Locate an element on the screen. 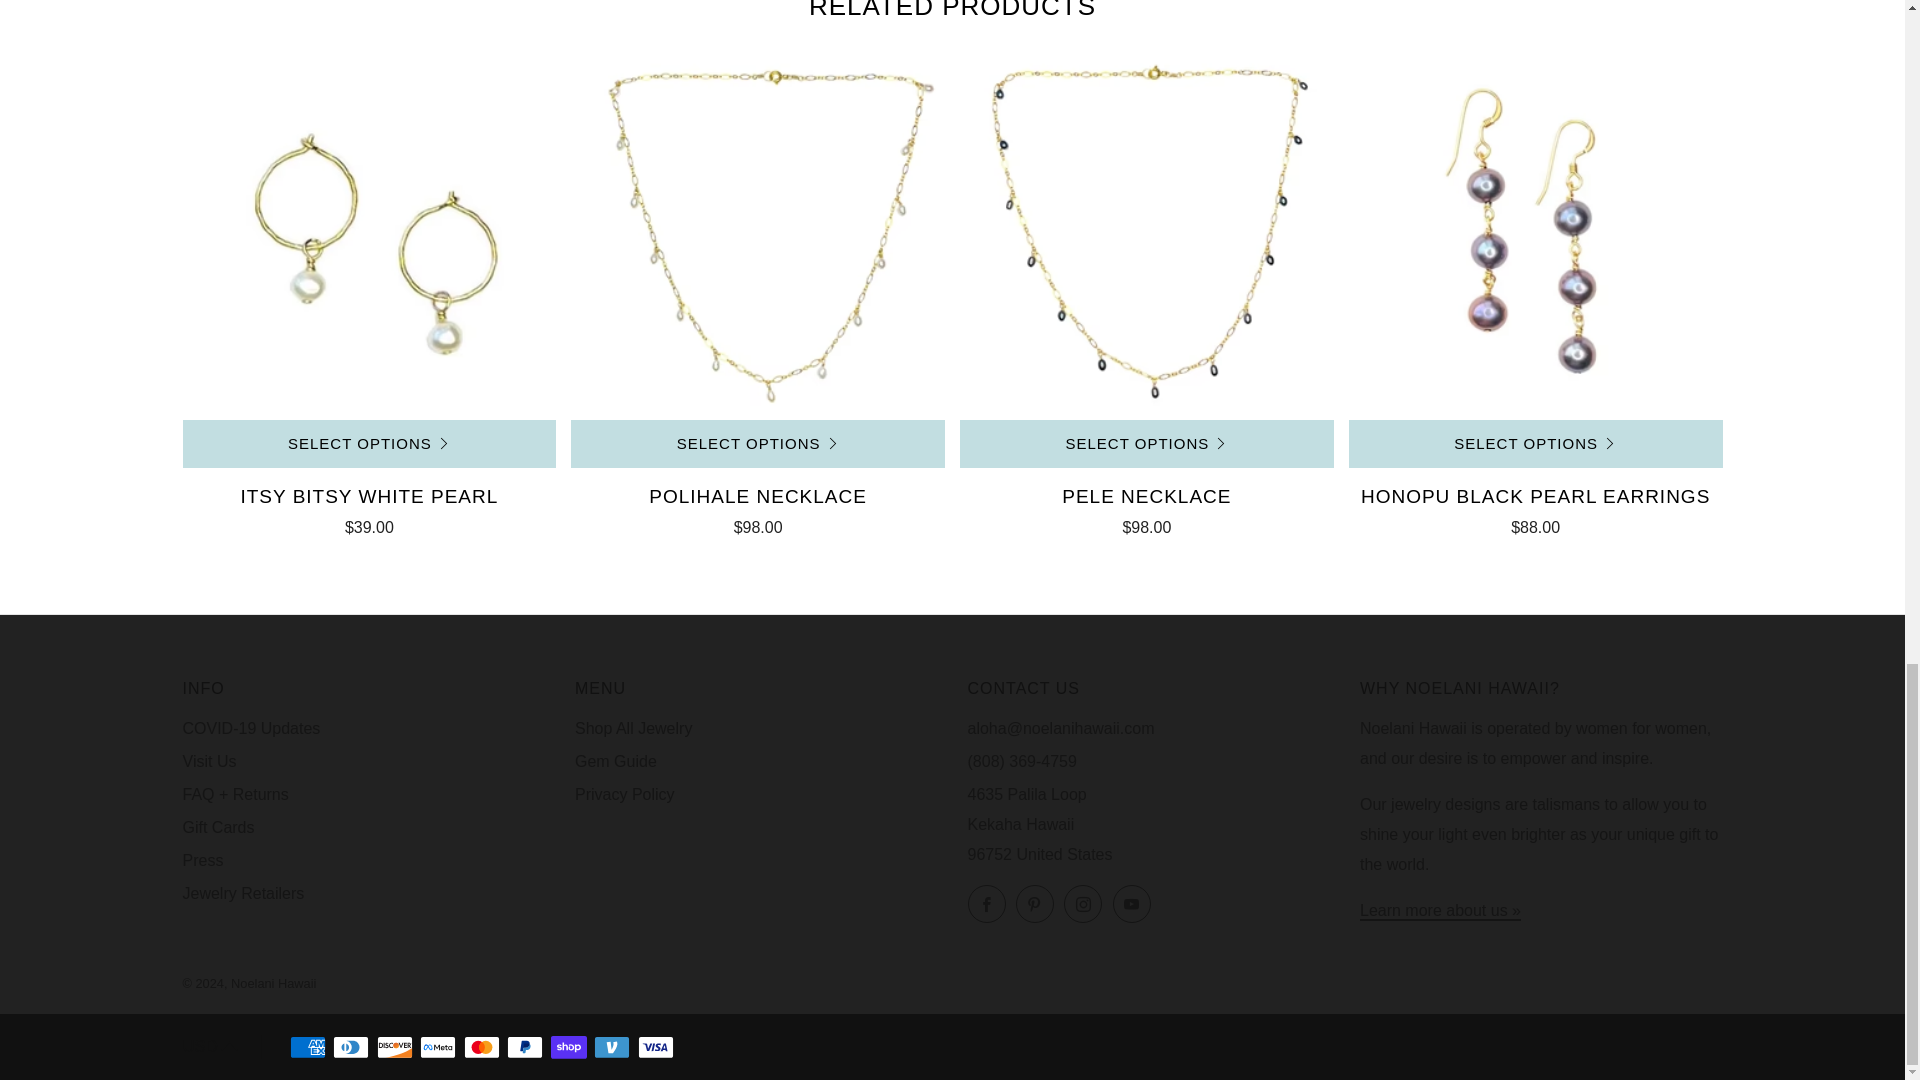 This screenshot has height=1080, width=1920. Itsy Bitsy White Pearl is located at coordinates (369, 233).